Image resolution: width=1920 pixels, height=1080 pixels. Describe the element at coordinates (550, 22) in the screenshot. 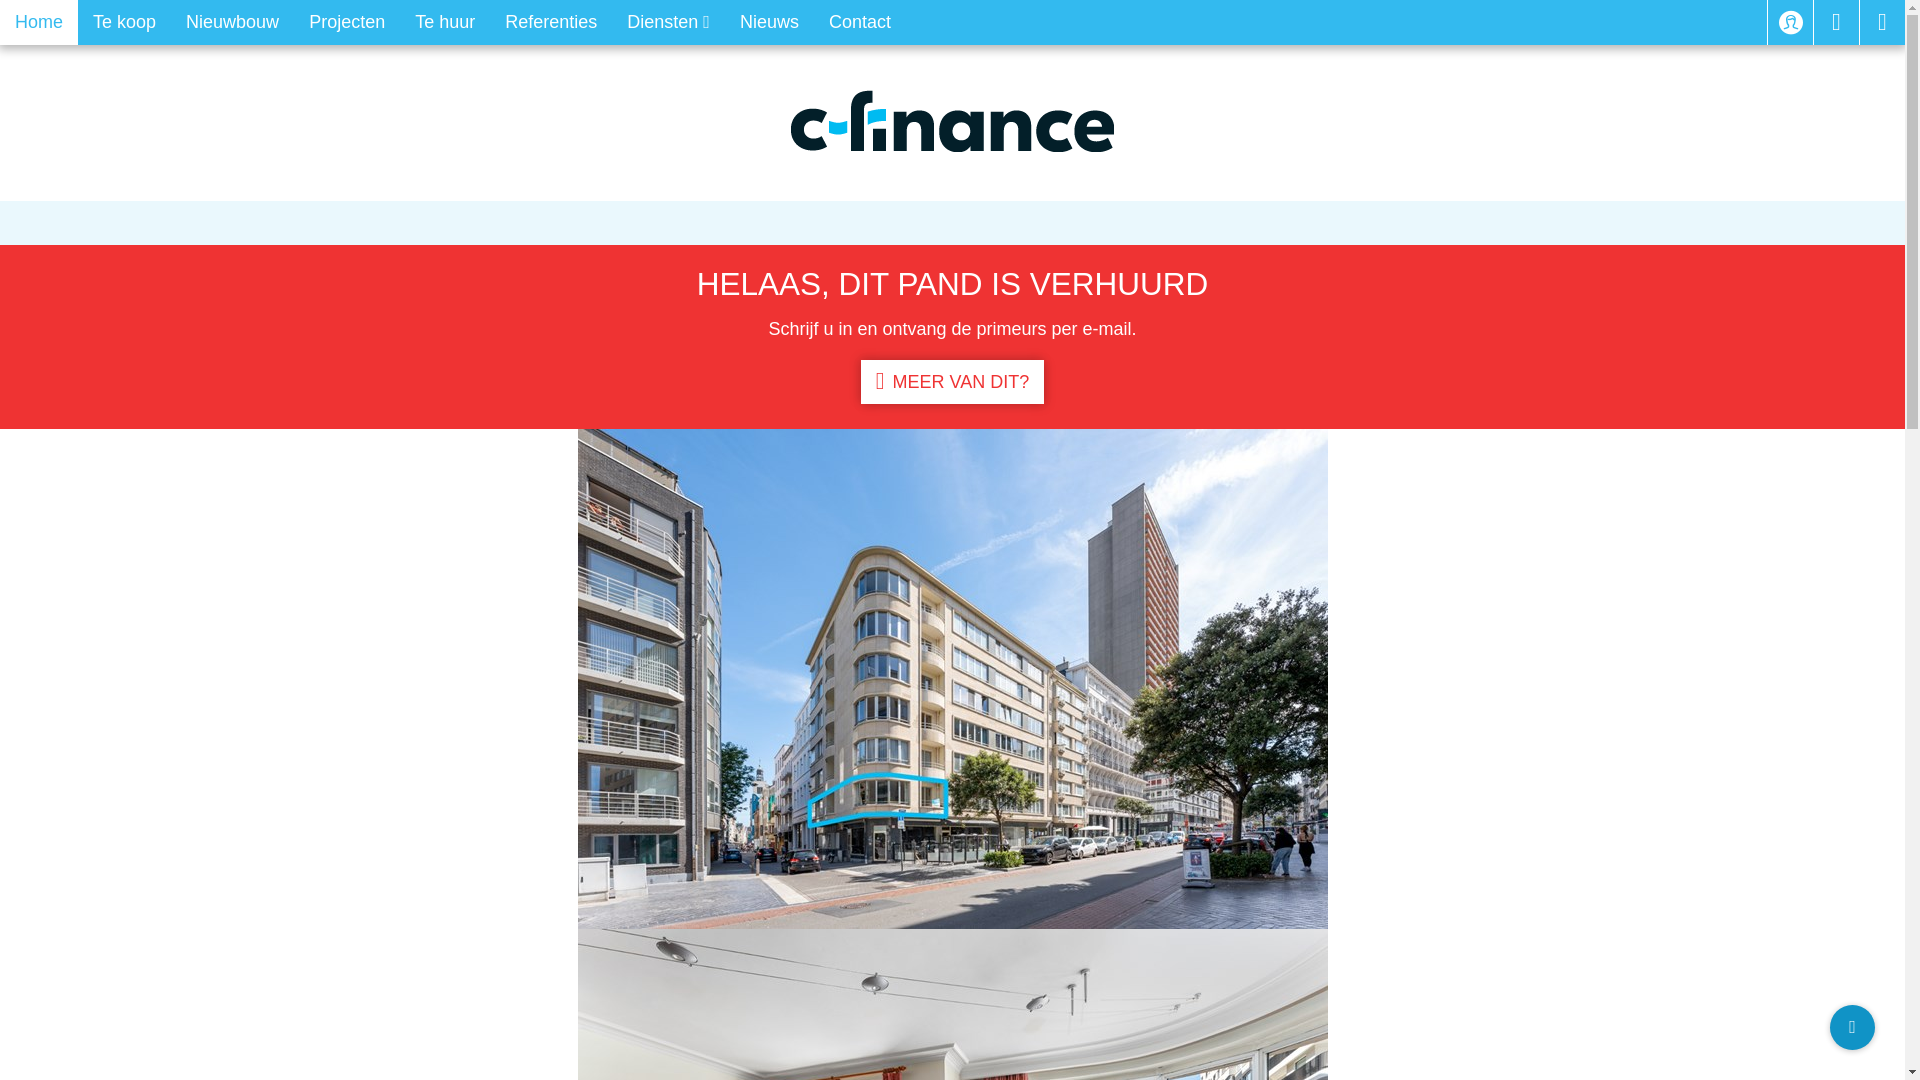

I see `Referenties` at that location.